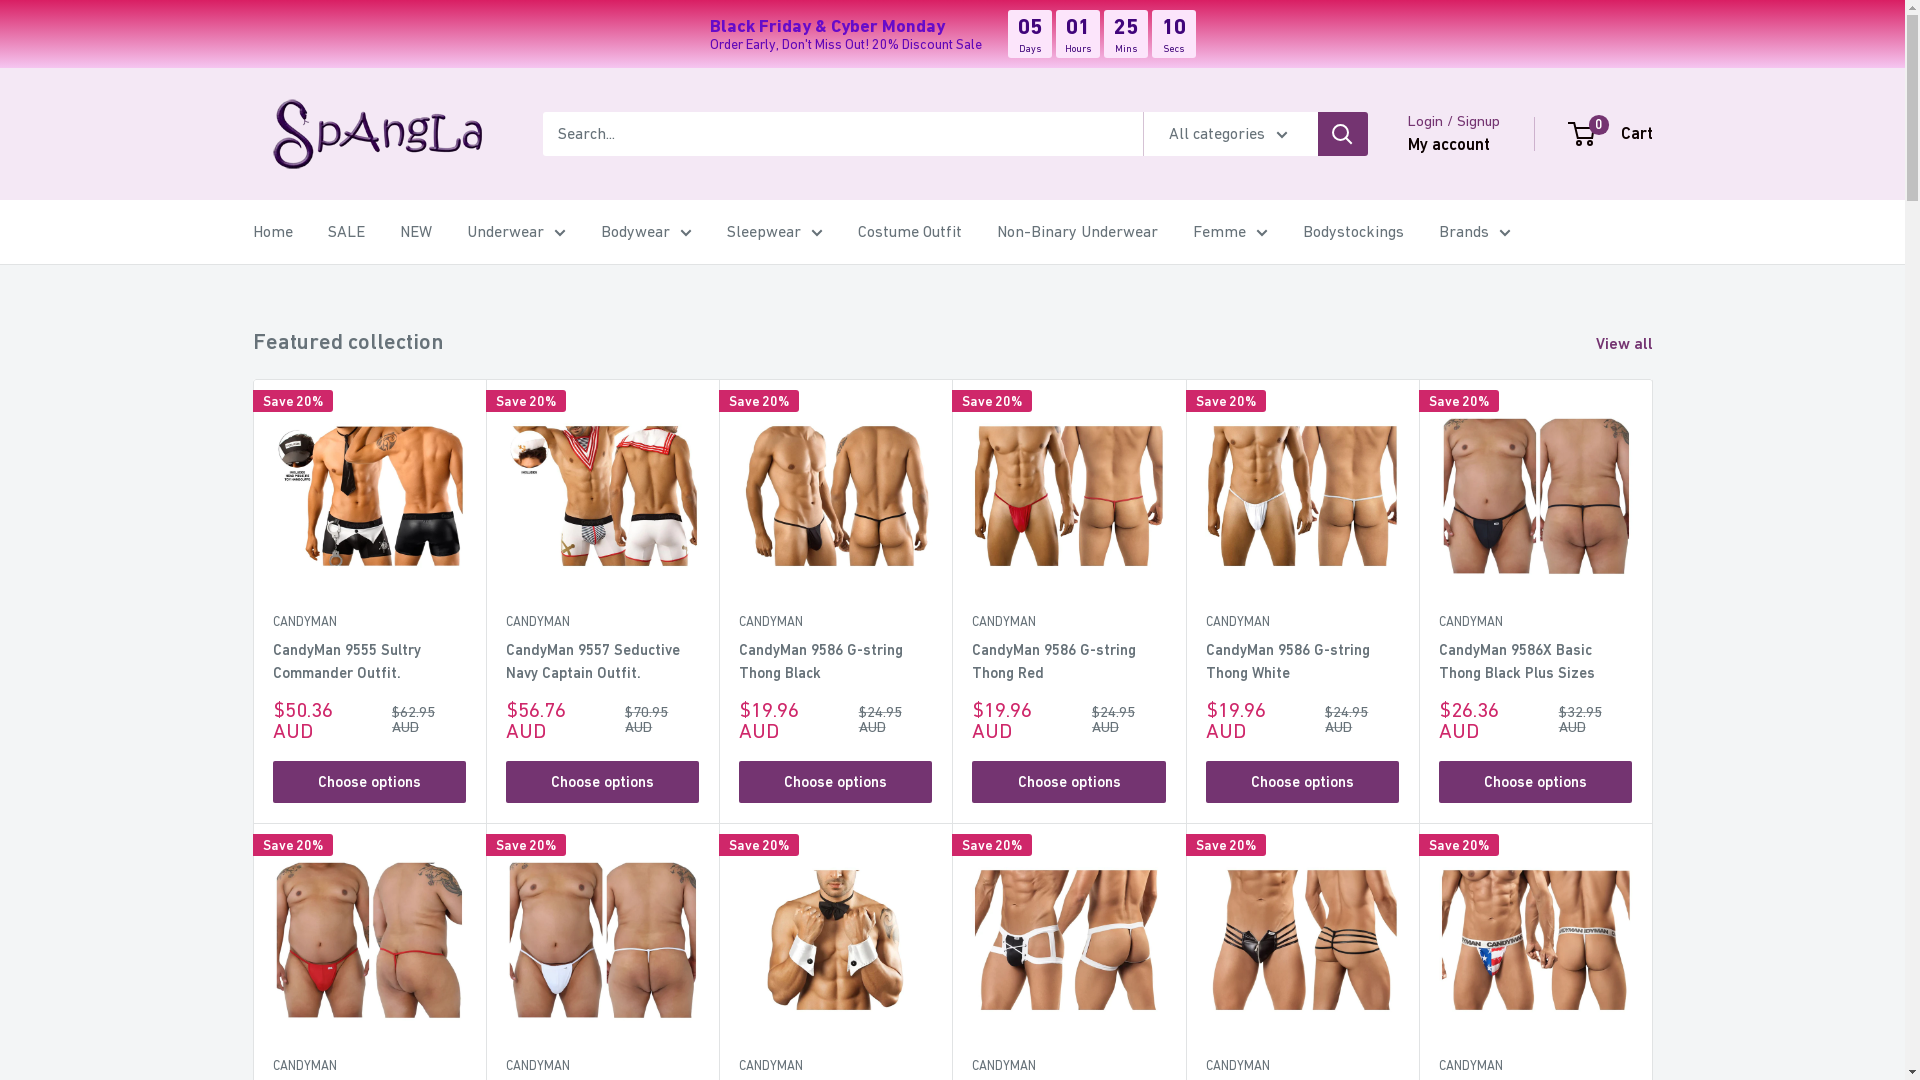 The height and width of the screenshot is (1080, 1920). What do you see at coordinates (416, 232) in the screenshot?
I see `NEW` at bounding box center [416, 232].